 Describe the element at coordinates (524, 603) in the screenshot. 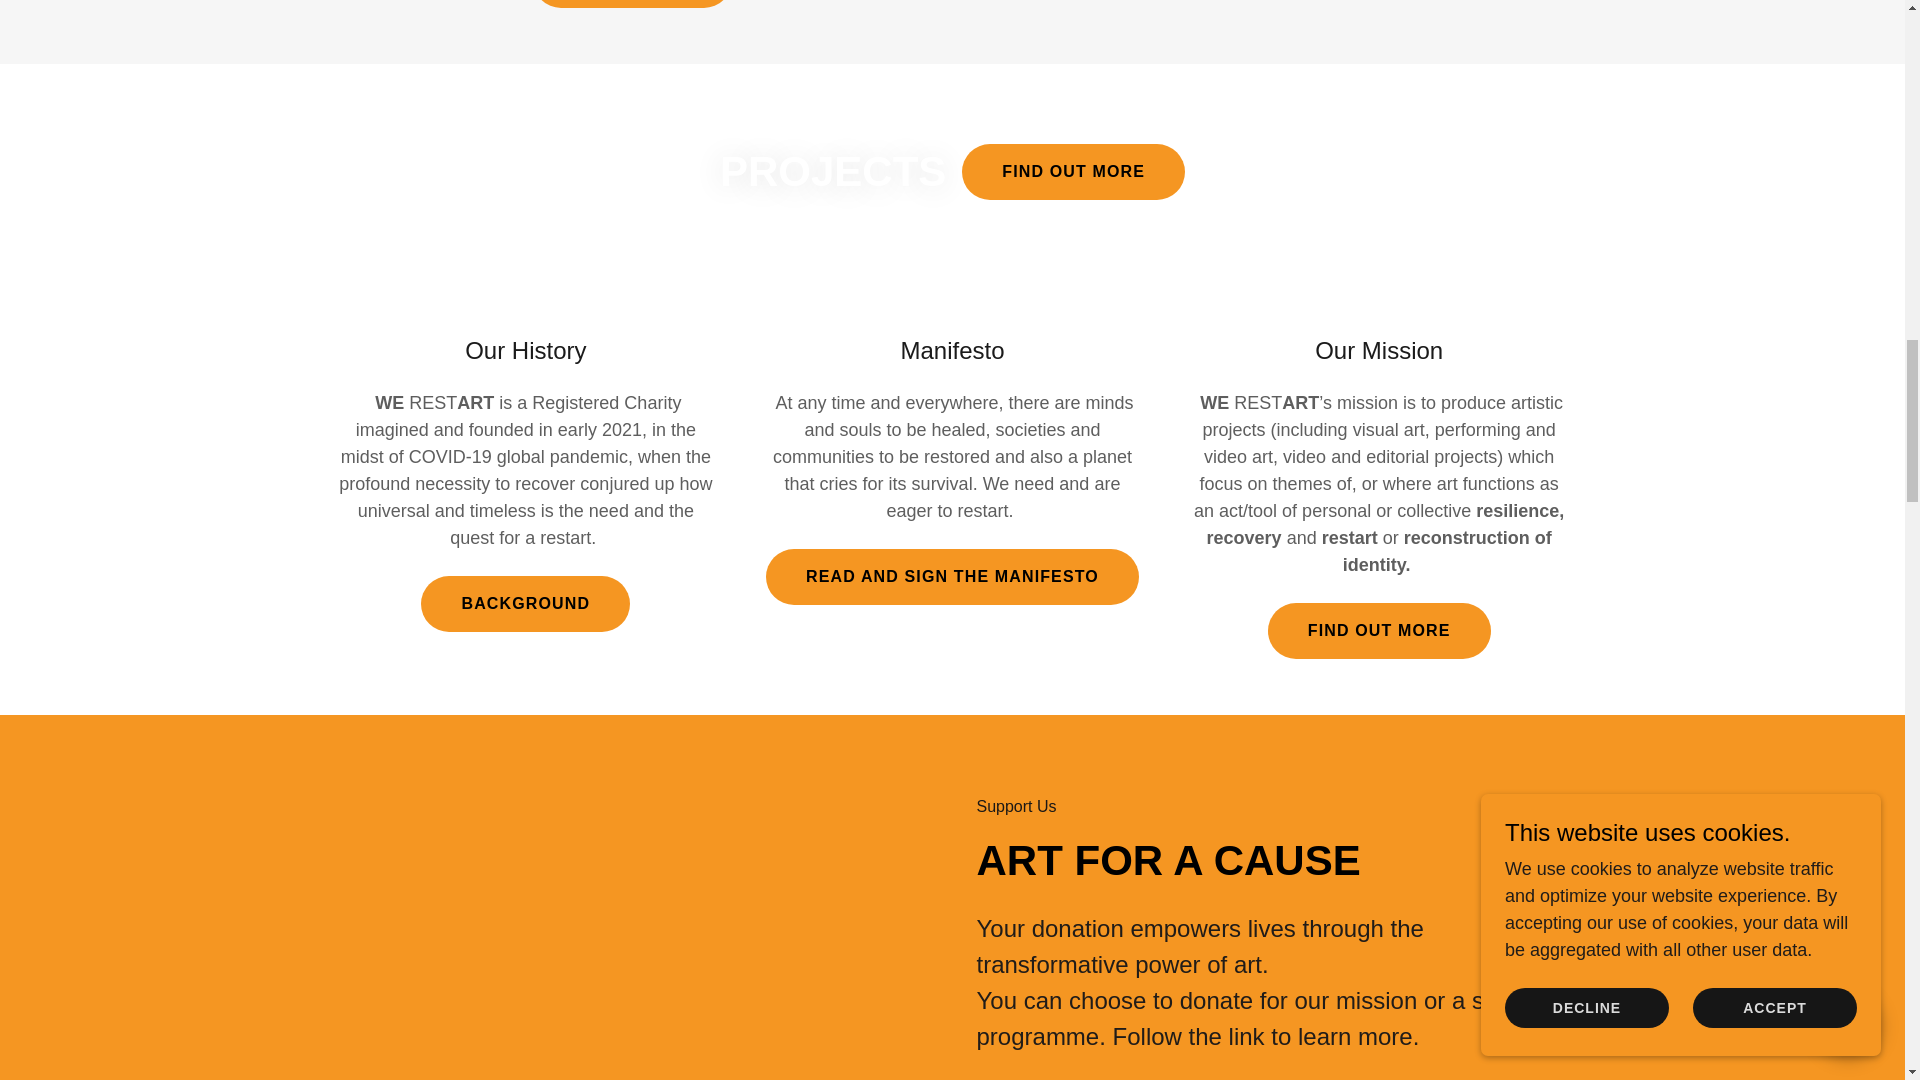

I see `BACKGROUND` at that location.